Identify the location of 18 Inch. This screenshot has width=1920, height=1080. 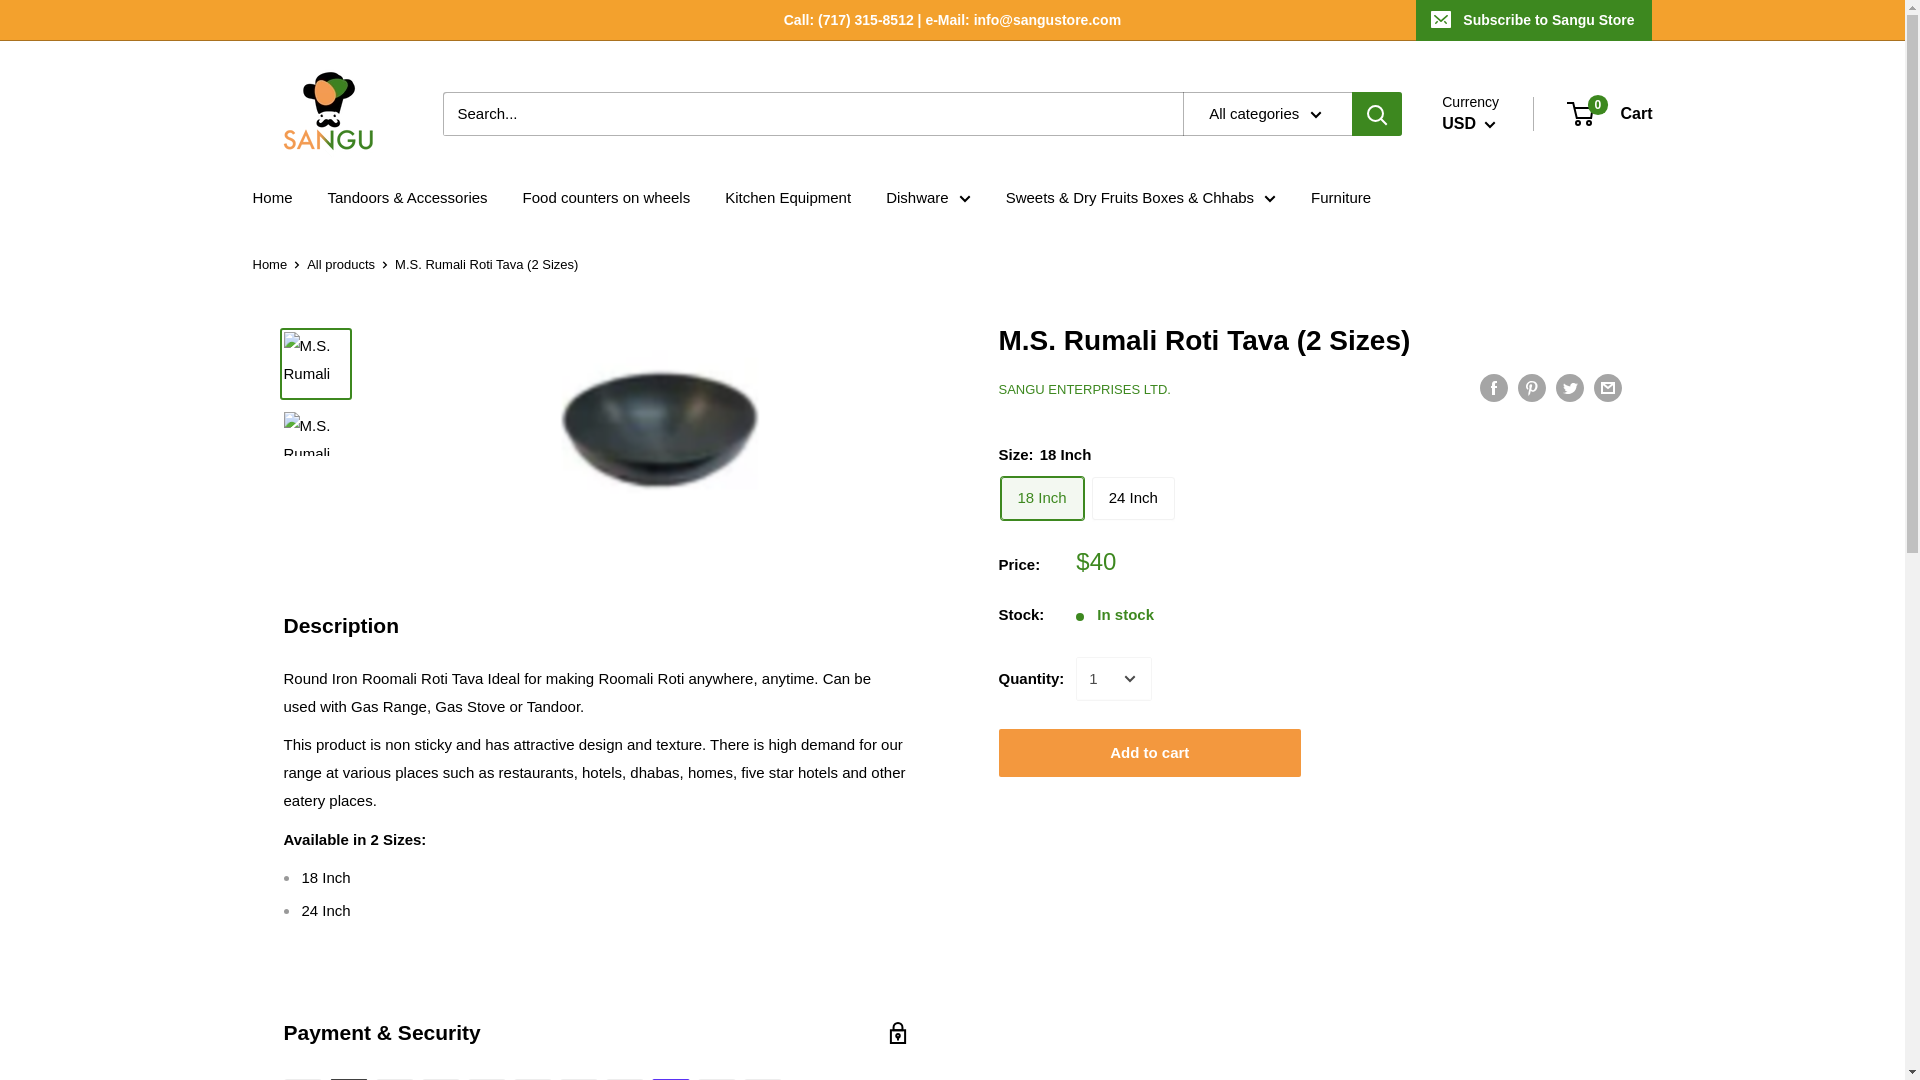
(1041, 498).